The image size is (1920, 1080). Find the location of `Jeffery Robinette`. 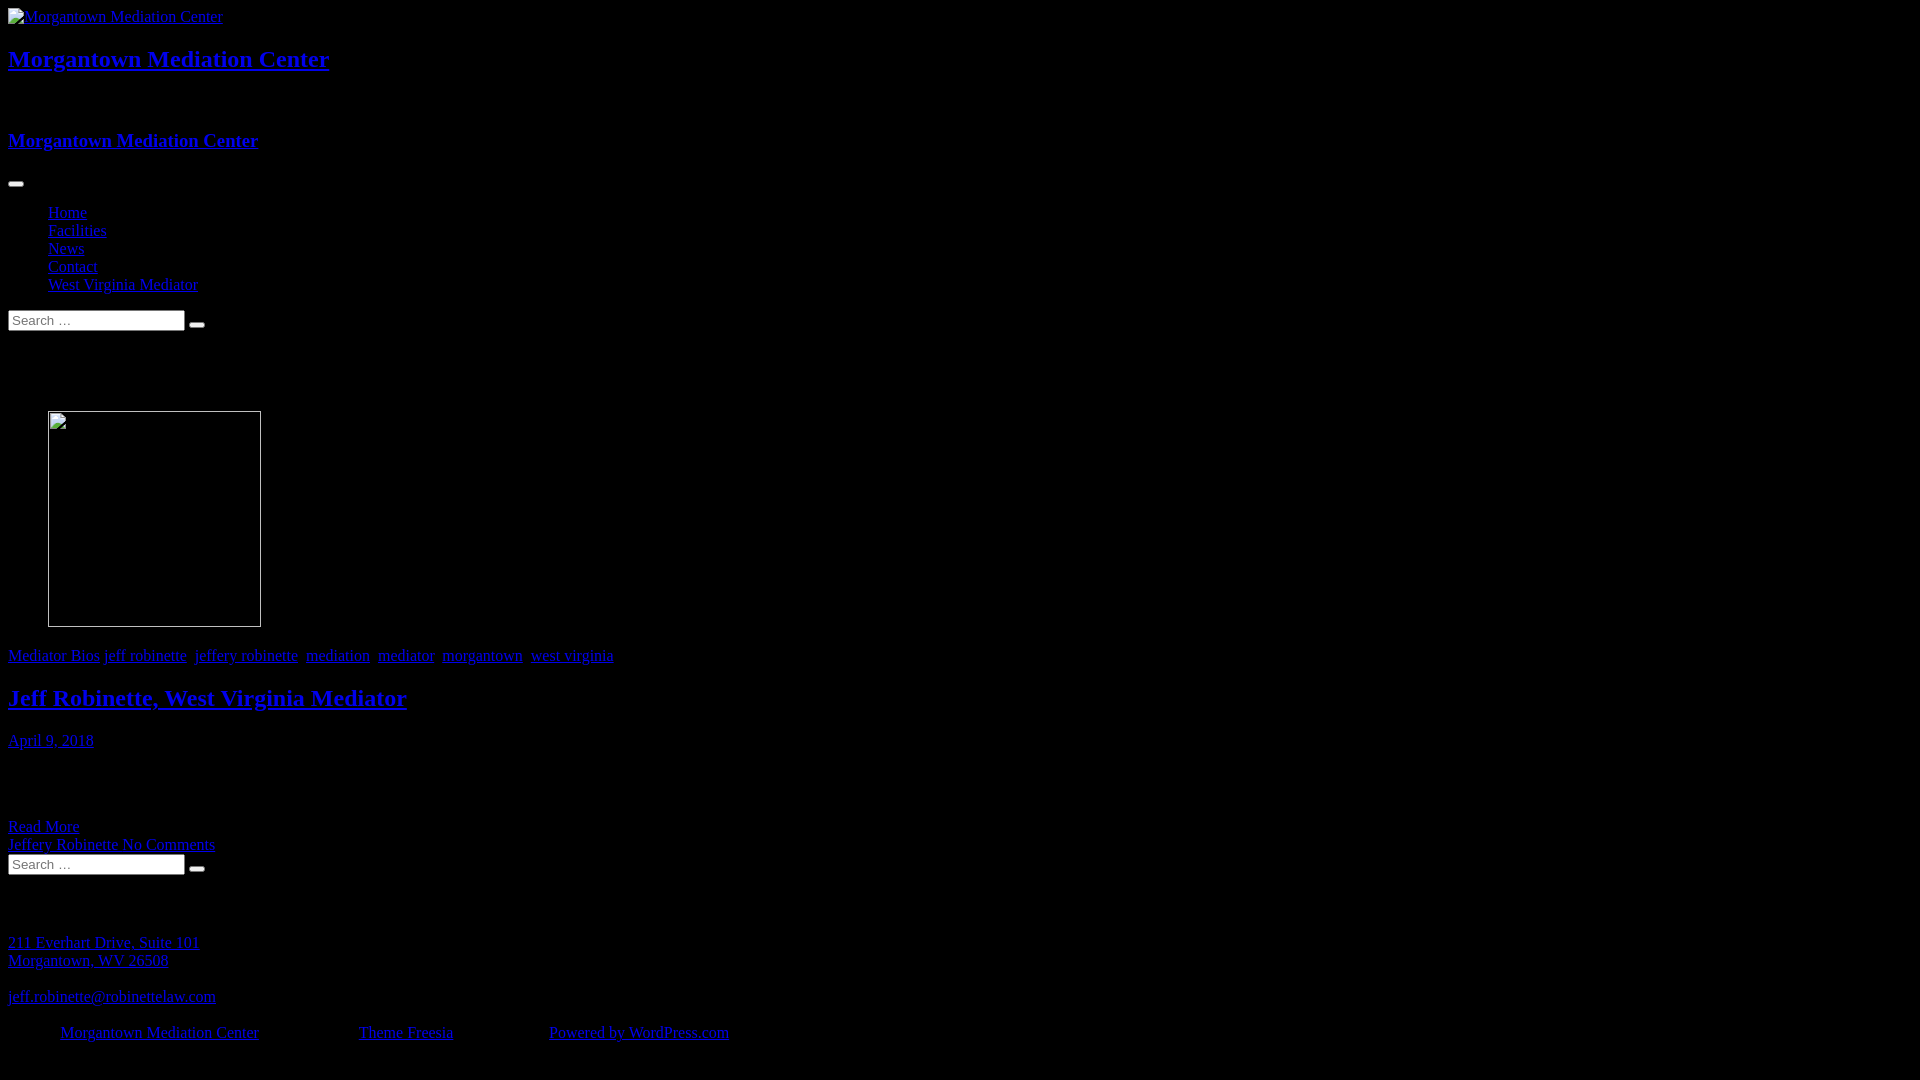

Jeffery Robinette is located at coordinates (65, 844).